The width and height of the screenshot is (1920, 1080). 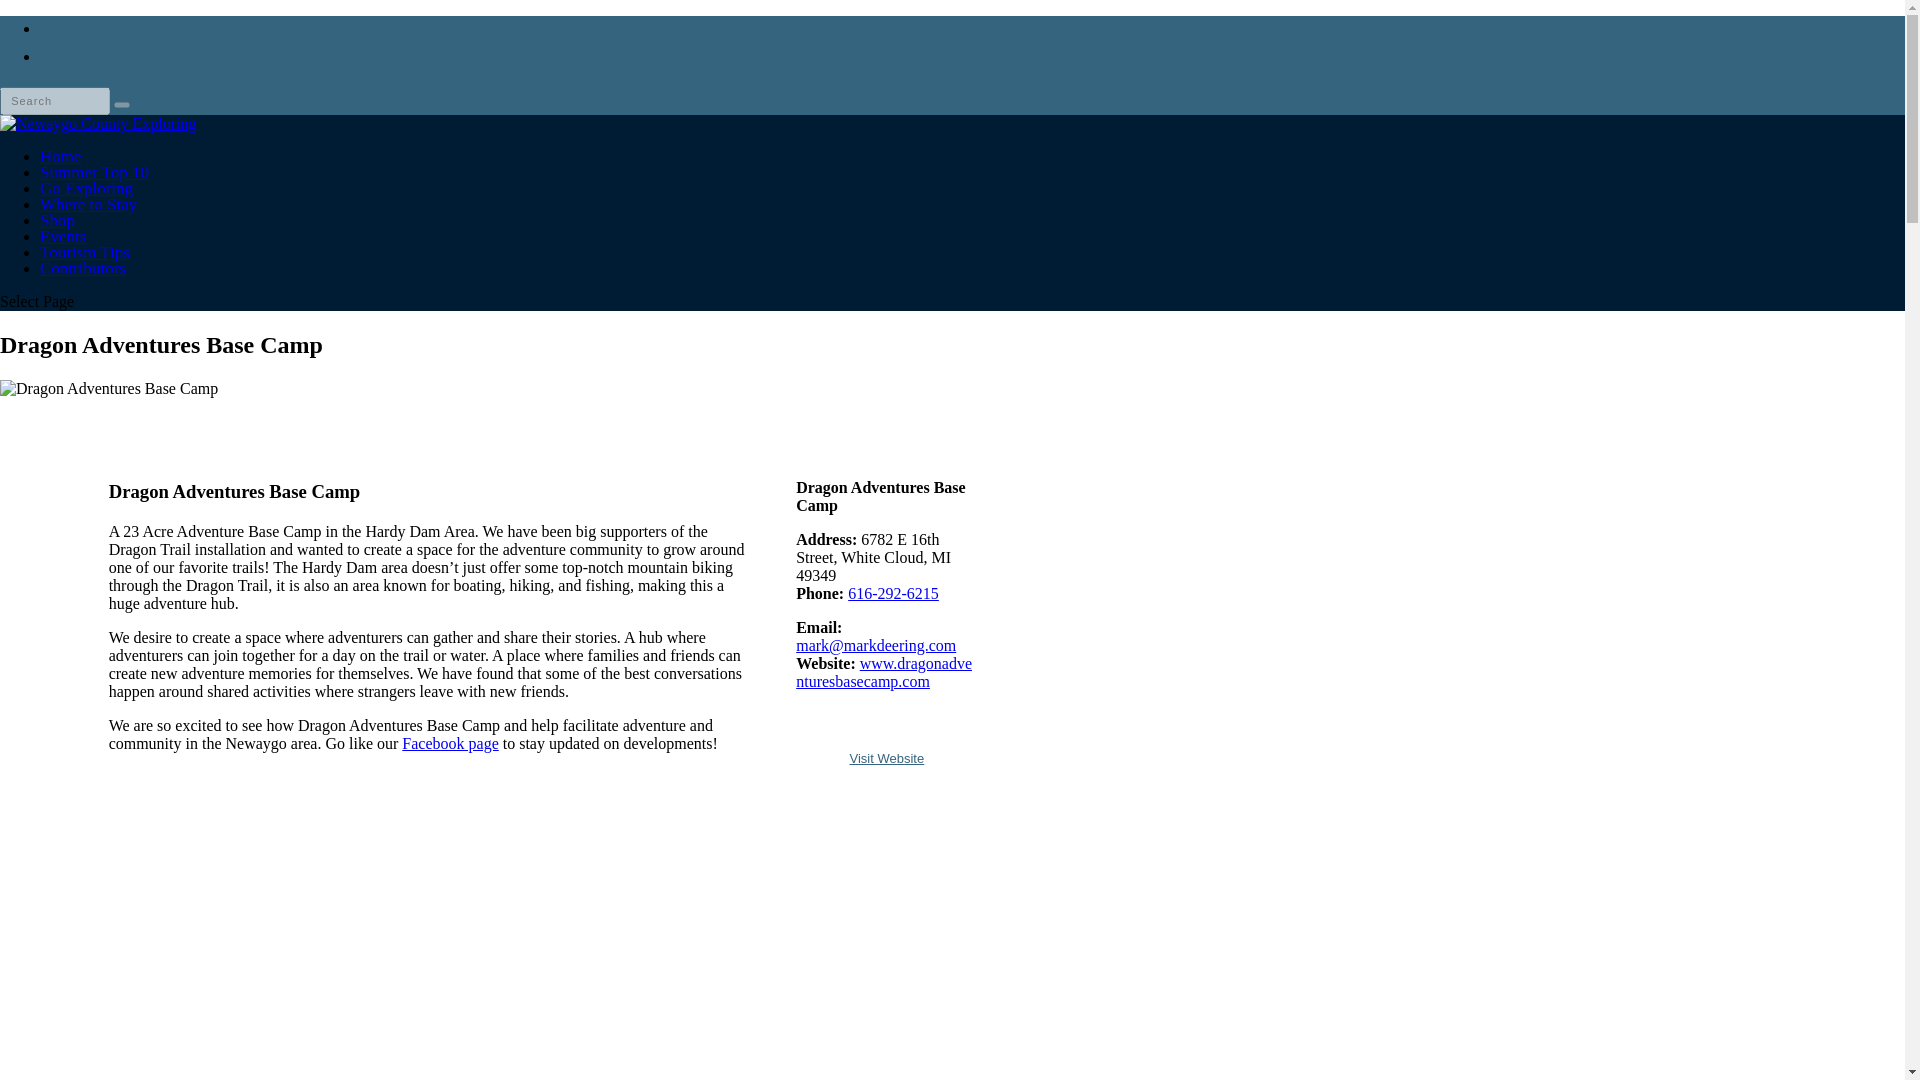 What do you see at coordinates (86, 214) in the screenshot?
I see `Go Exploring` at bounding box center [86, 214].